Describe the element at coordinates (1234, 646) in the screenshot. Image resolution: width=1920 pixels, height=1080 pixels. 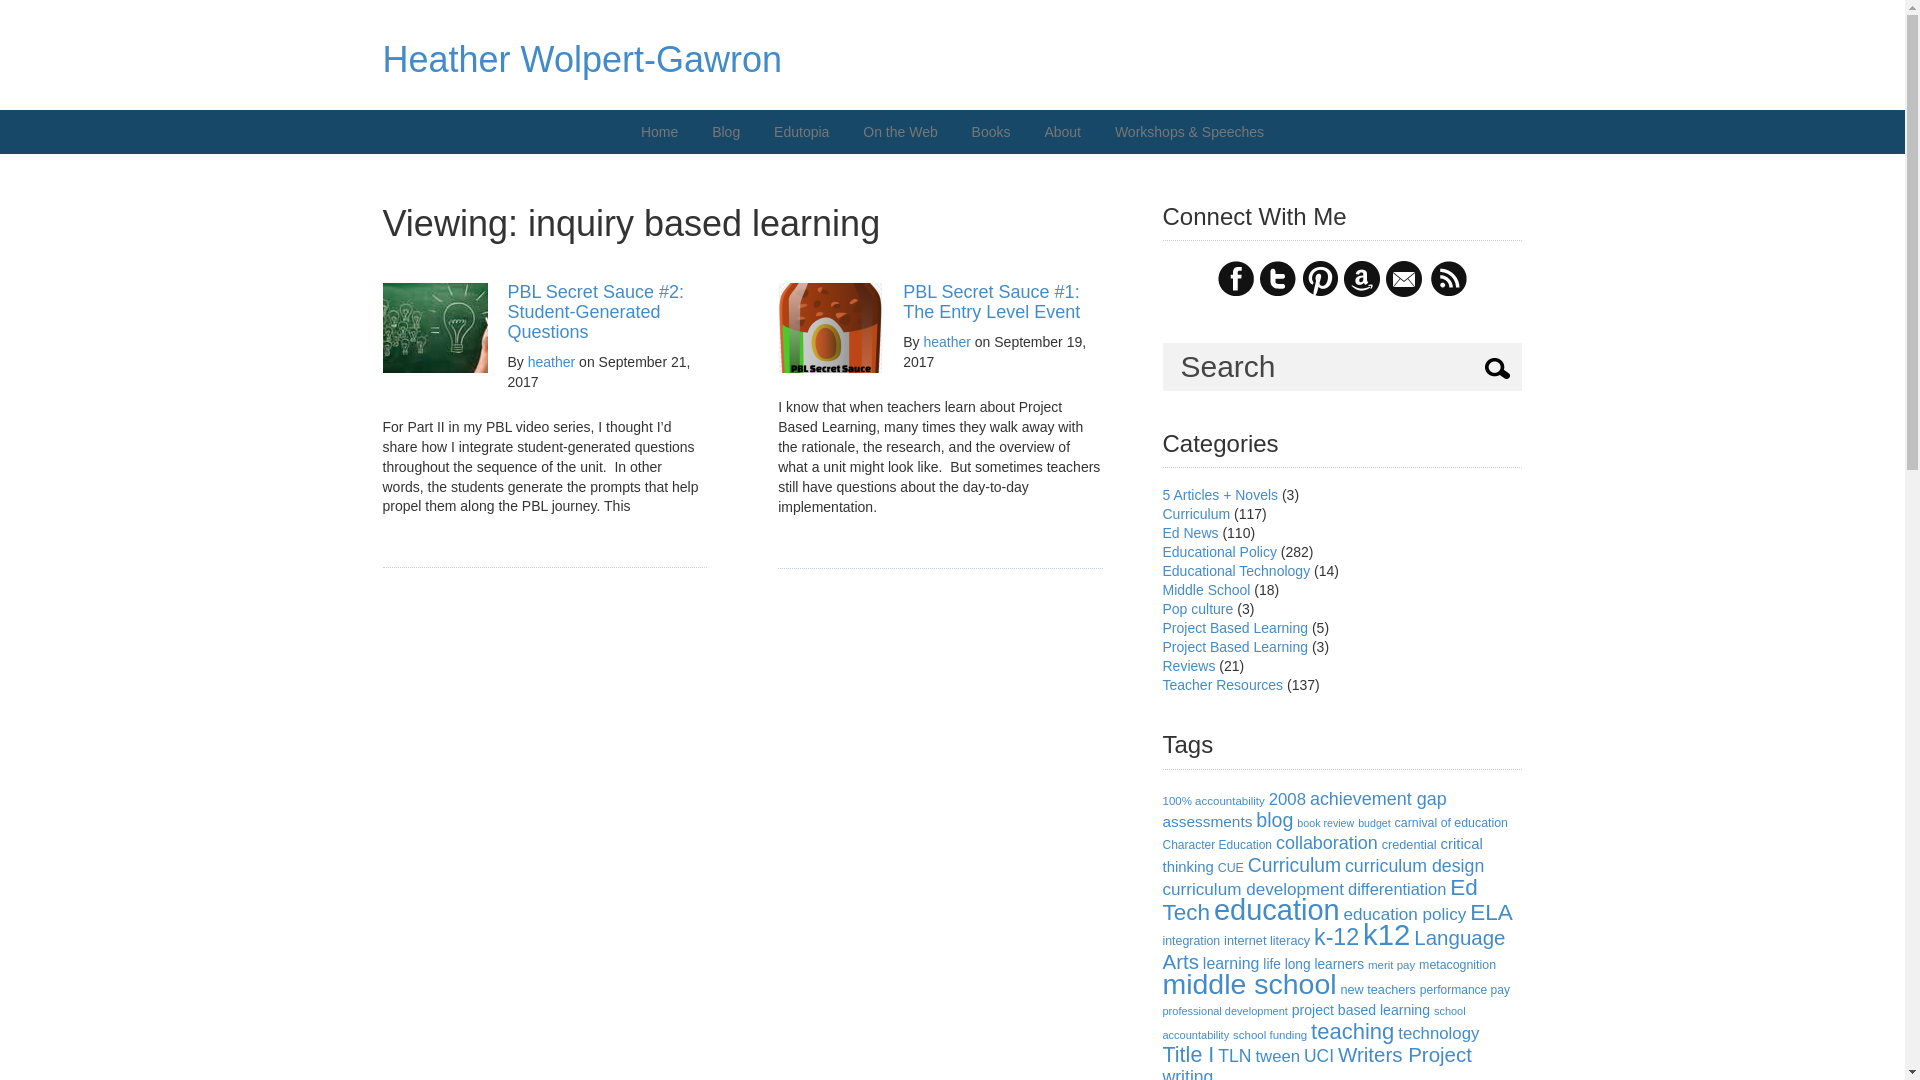
I see `Project Based Learning` at that location.